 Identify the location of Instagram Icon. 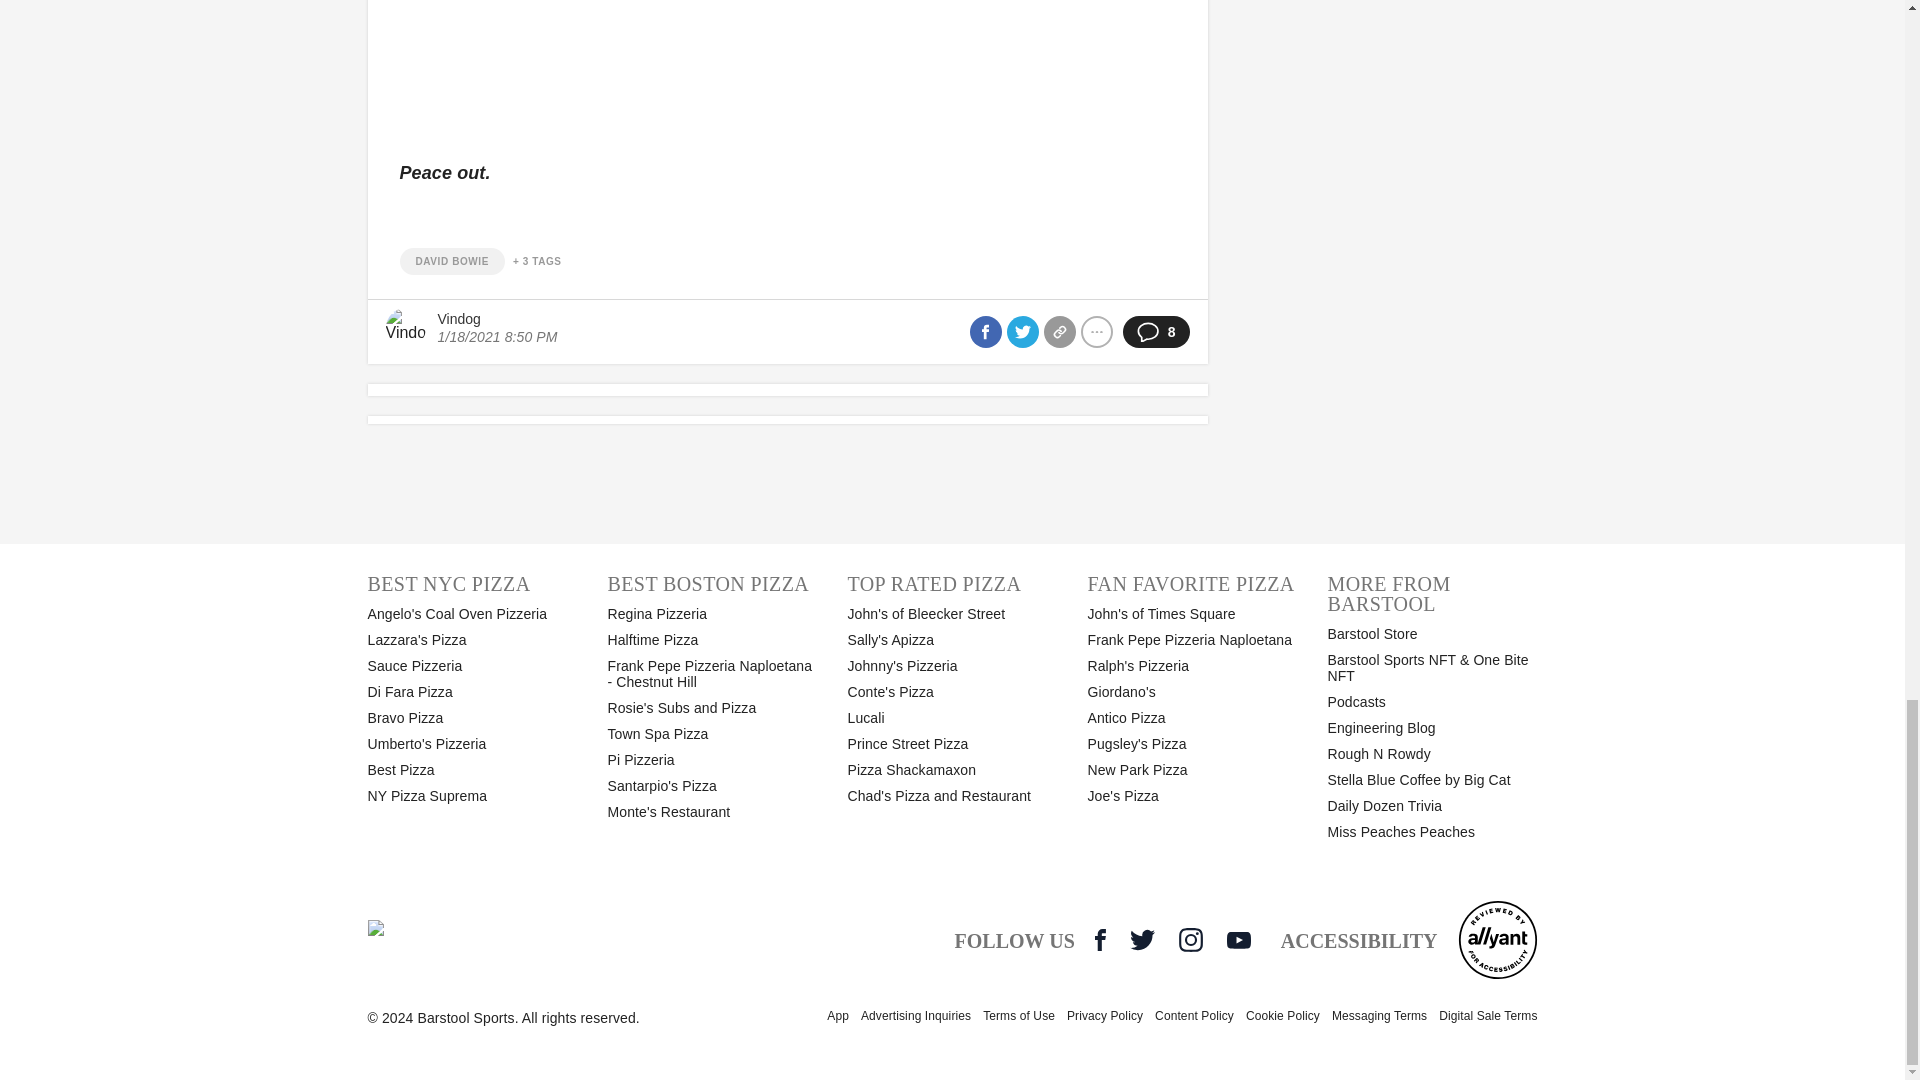
(1190, 939).